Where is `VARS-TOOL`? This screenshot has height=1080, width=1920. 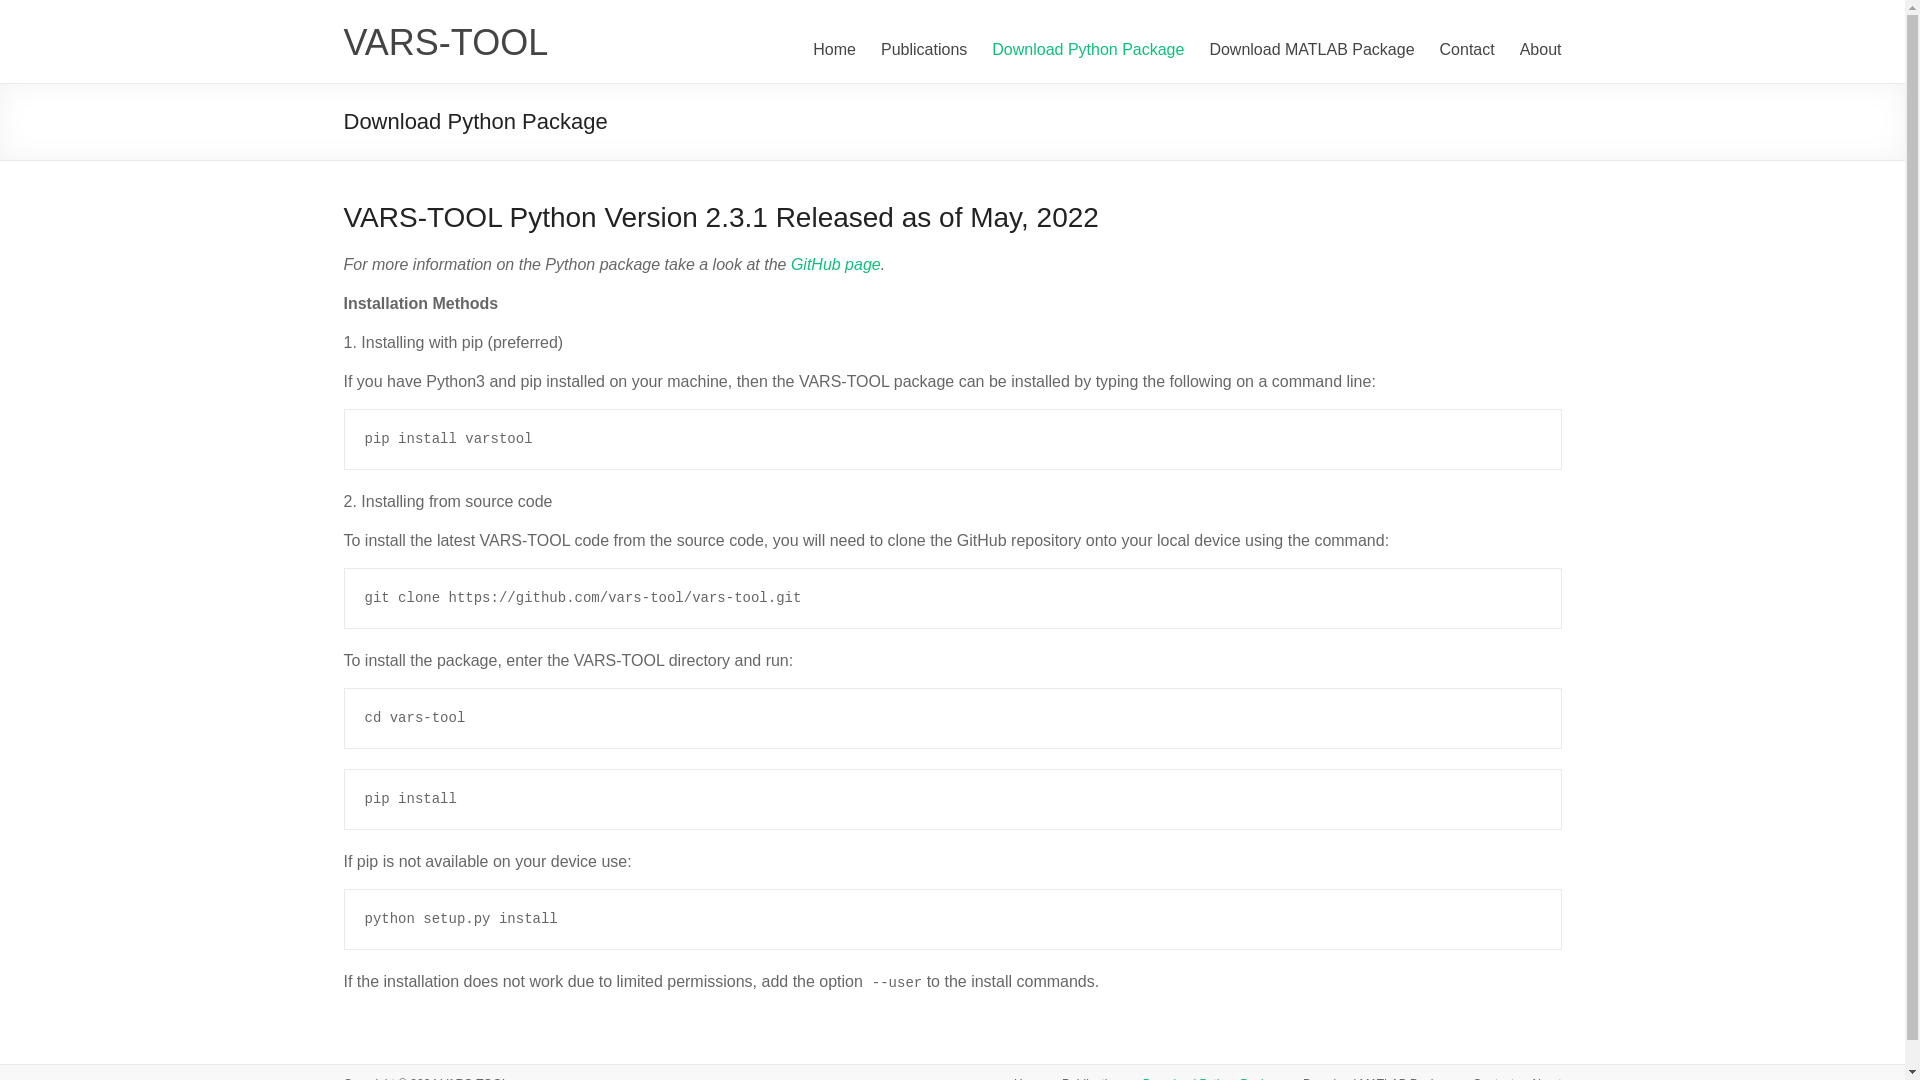
VARS-TOOL is located at coordinates (476, 1078).